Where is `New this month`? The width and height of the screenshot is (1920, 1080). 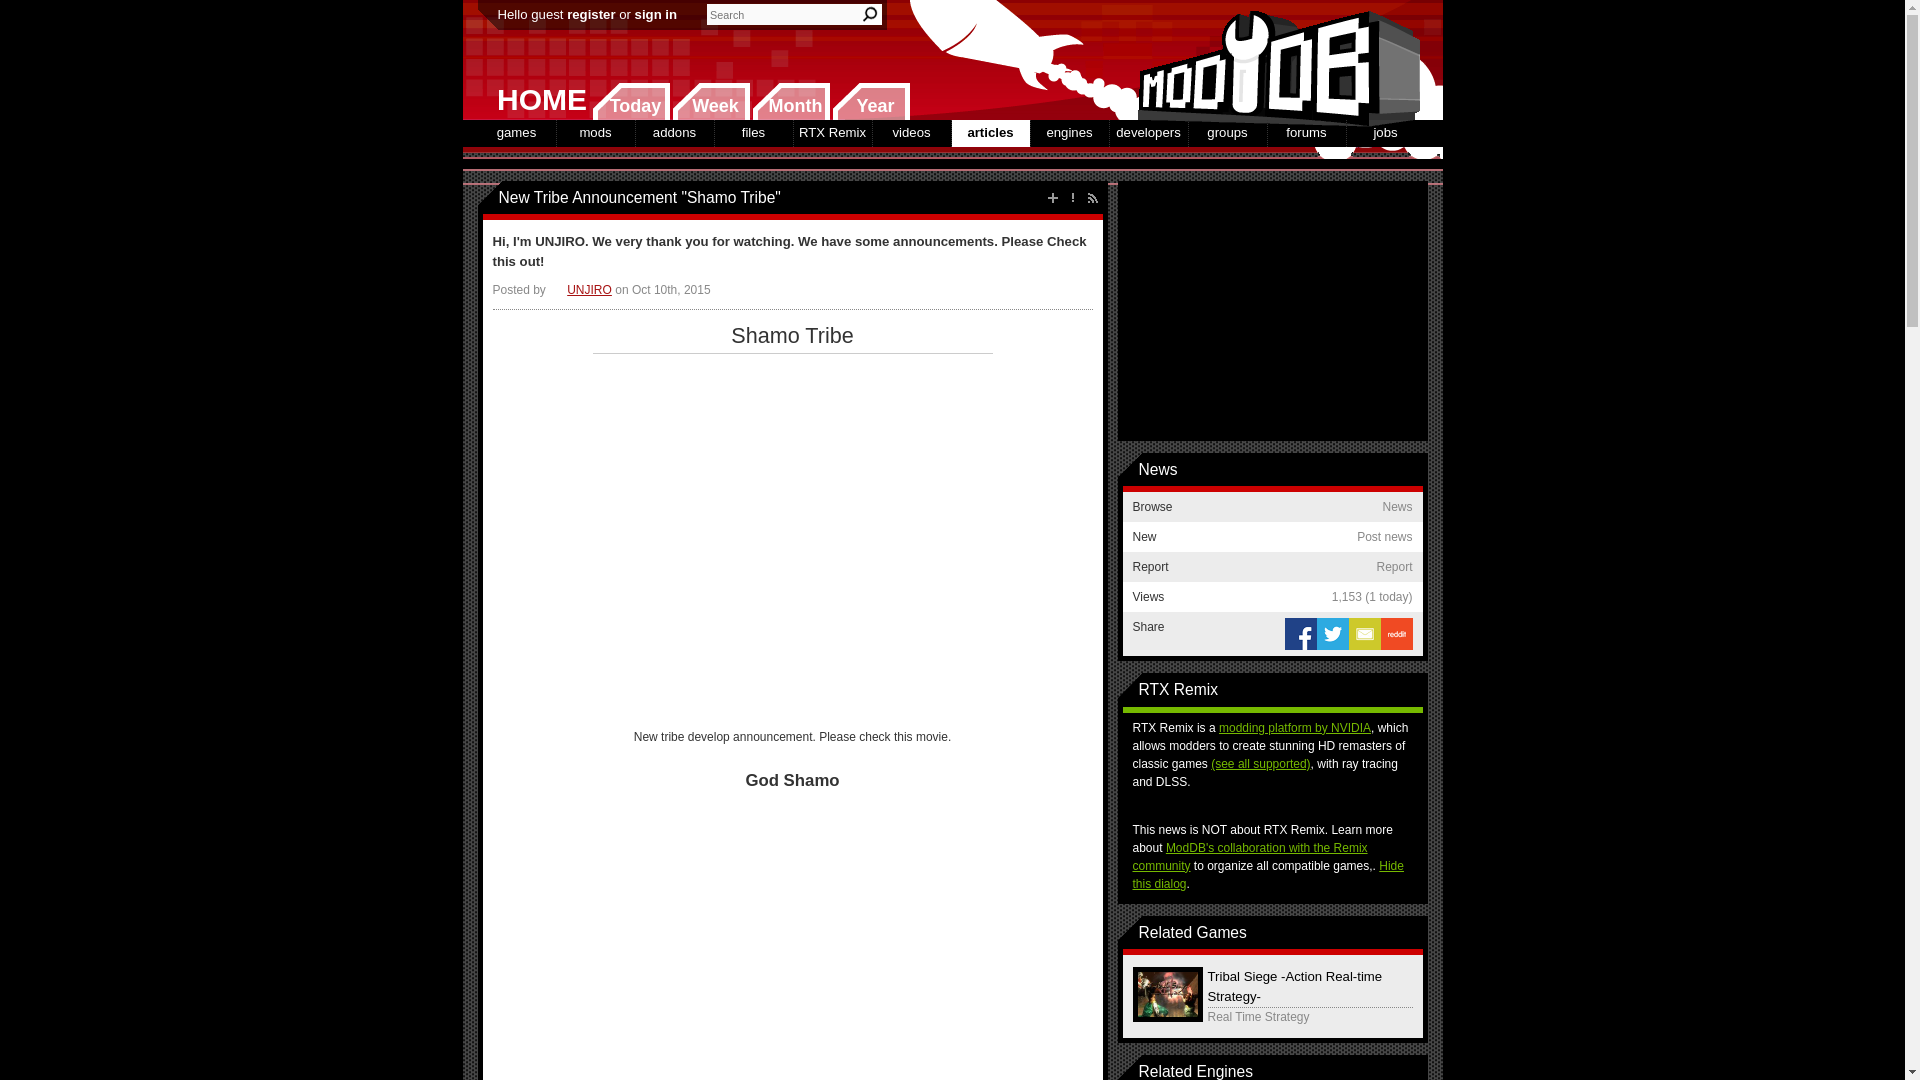
New this month is located at coordinates (790, 101).